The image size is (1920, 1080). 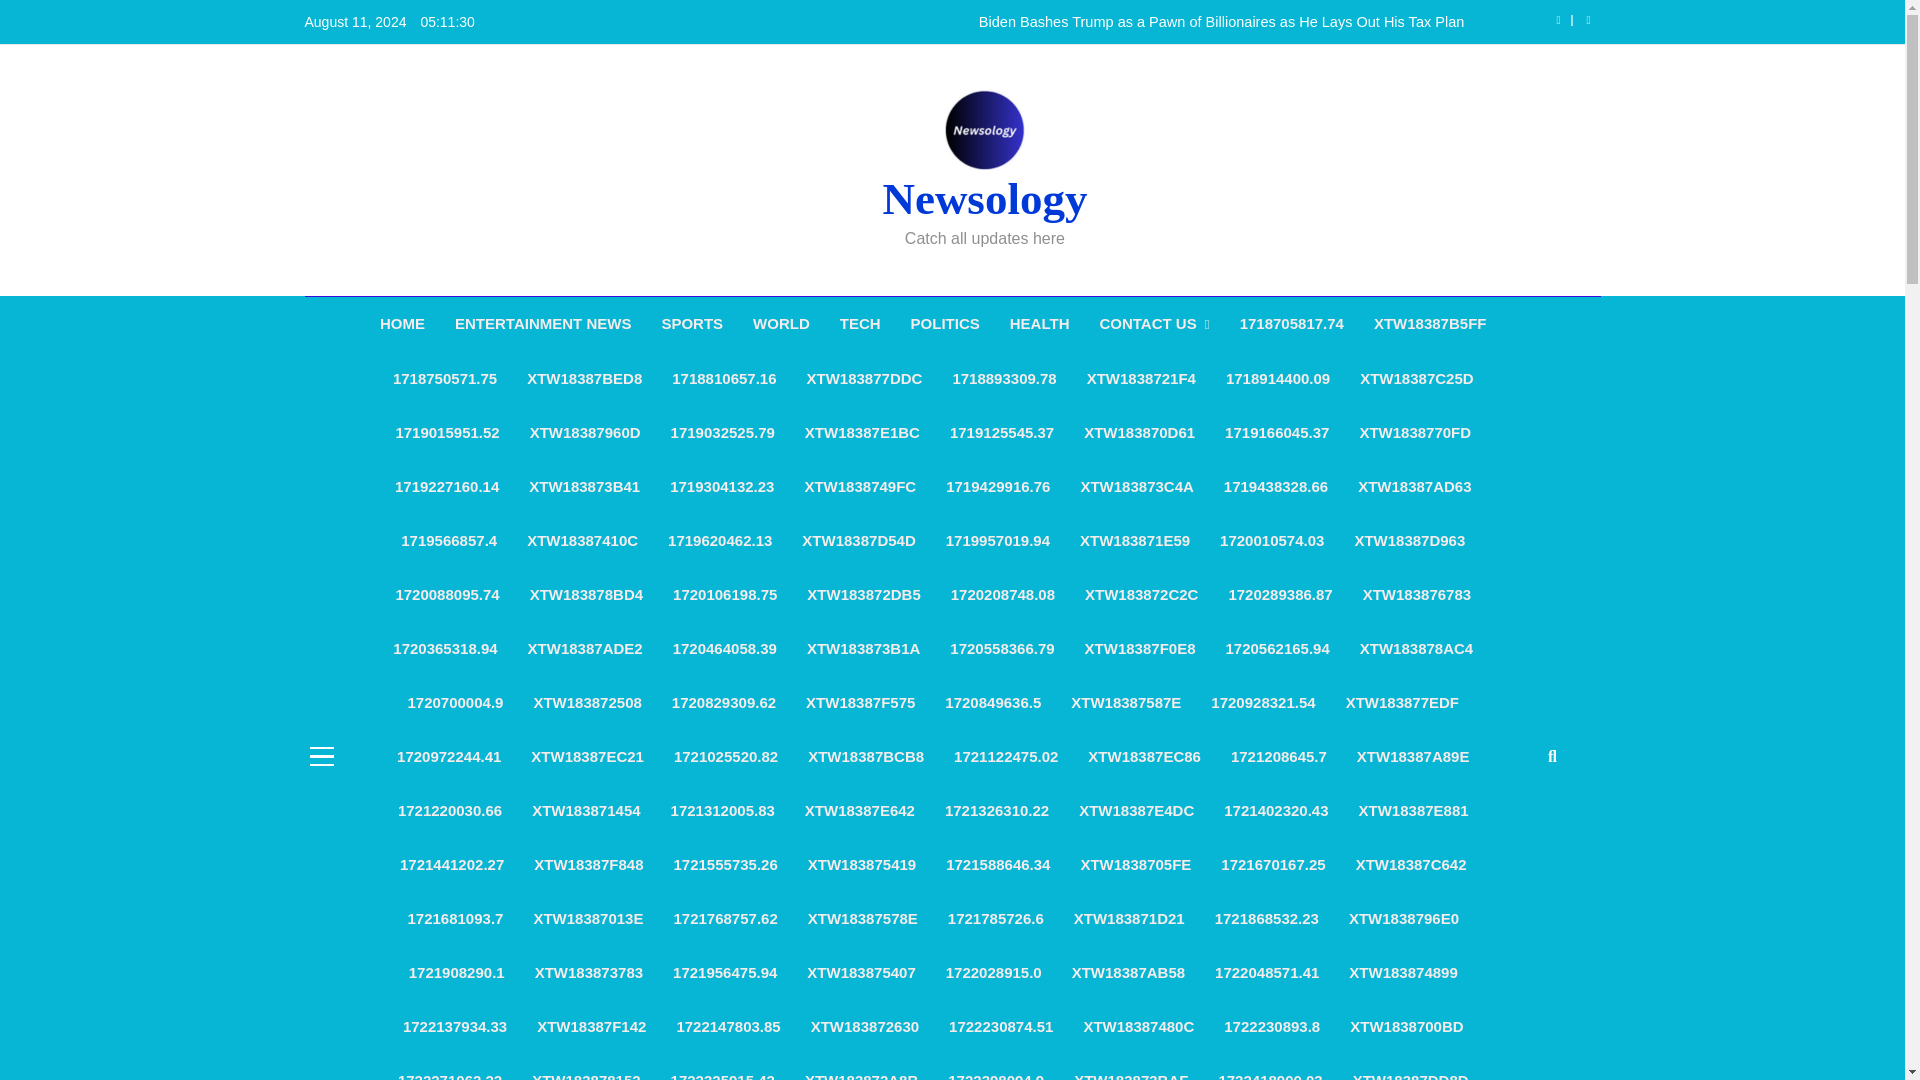 I want to click on 1718893309.78, so click(x=1004, y=379).